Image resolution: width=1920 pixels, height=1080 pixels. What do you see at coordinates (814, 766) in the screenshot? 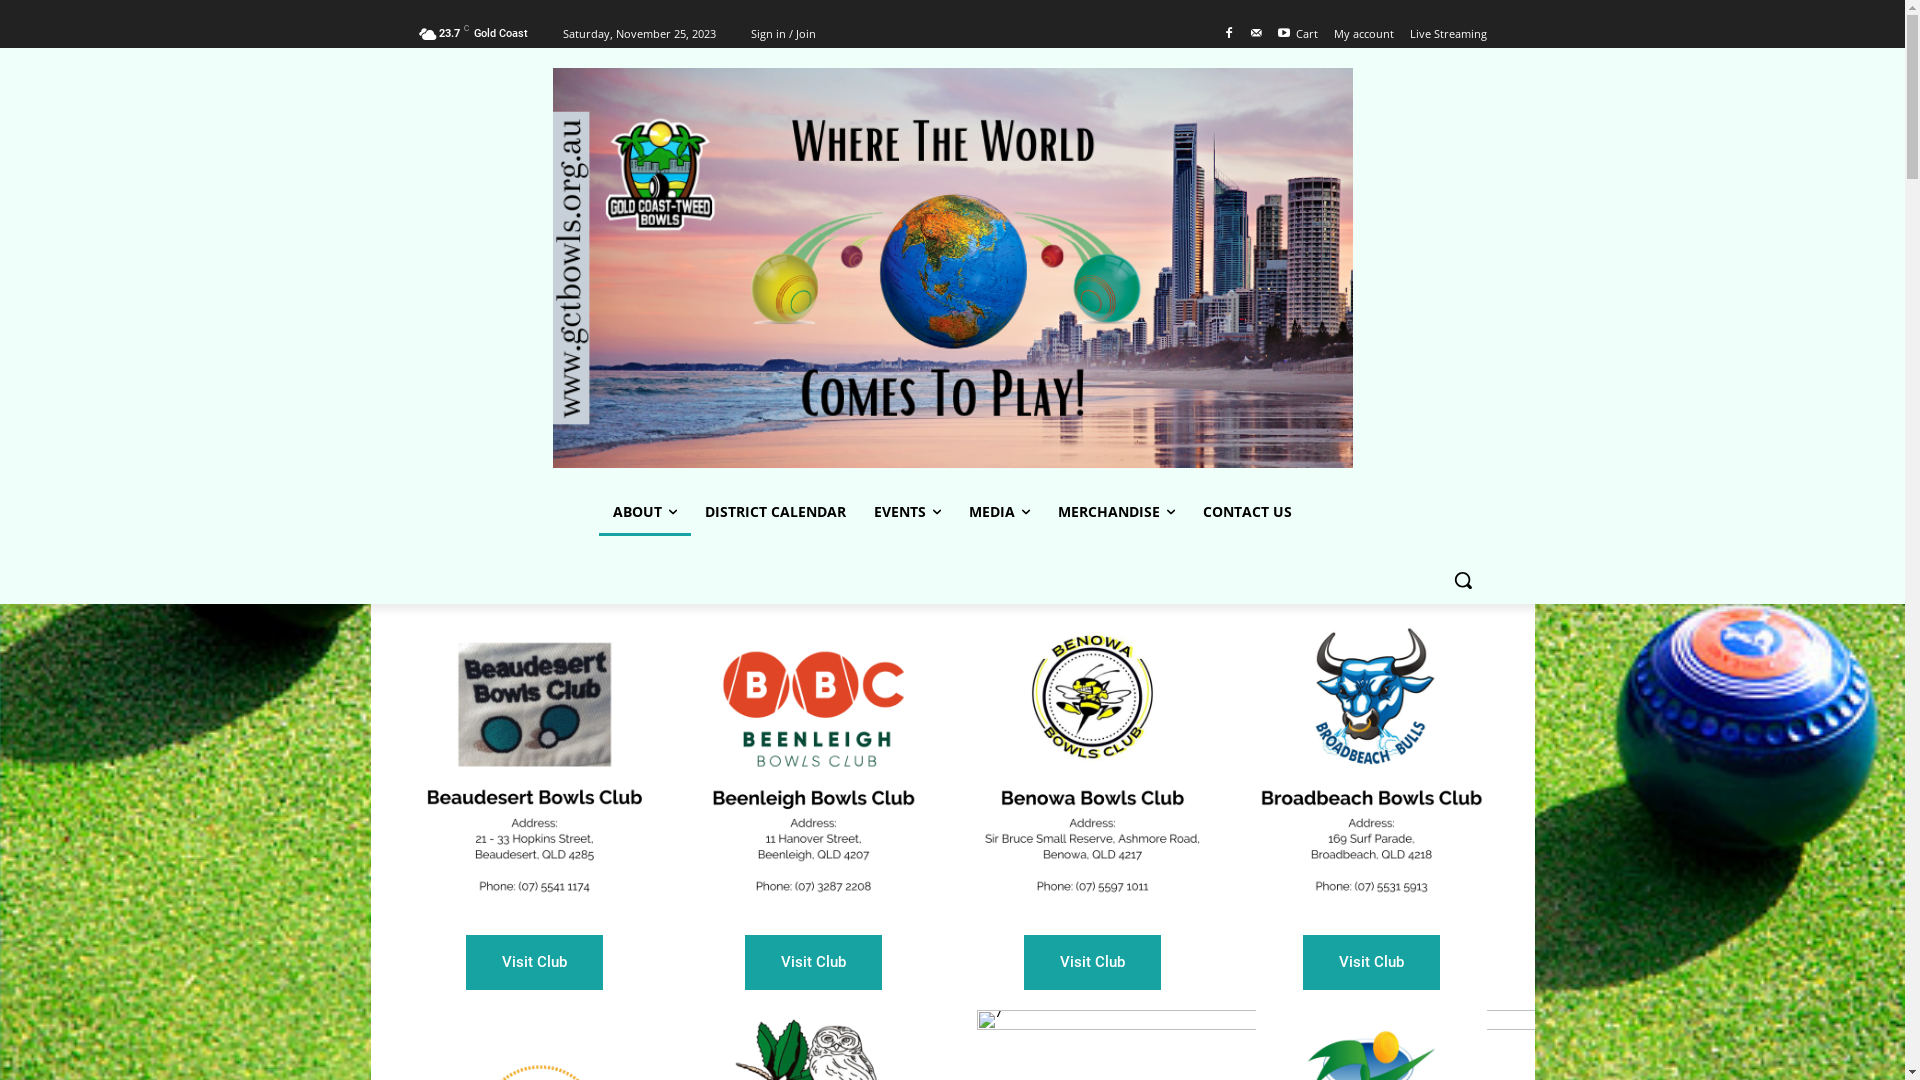
I see `2` at bounding box center [814, 766].